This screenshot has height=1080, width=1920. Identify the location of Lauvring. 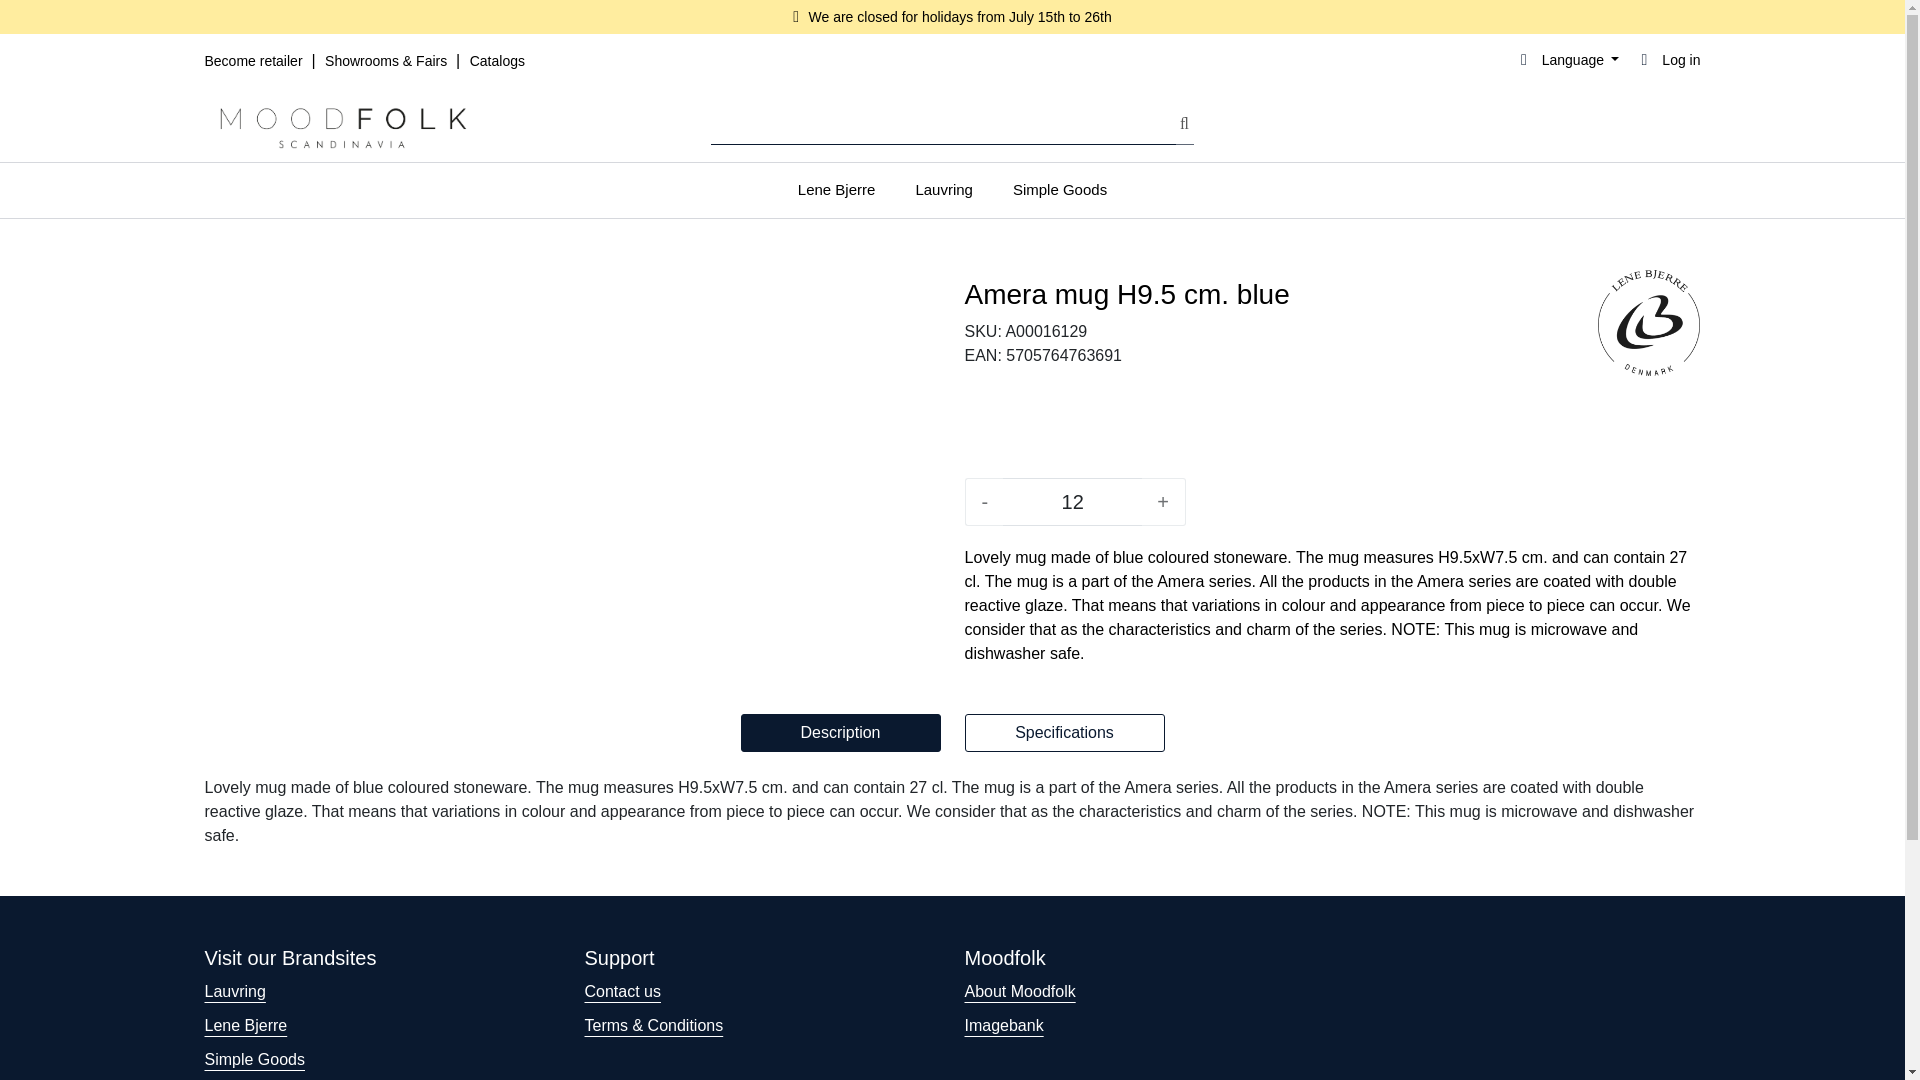
(943, 190).